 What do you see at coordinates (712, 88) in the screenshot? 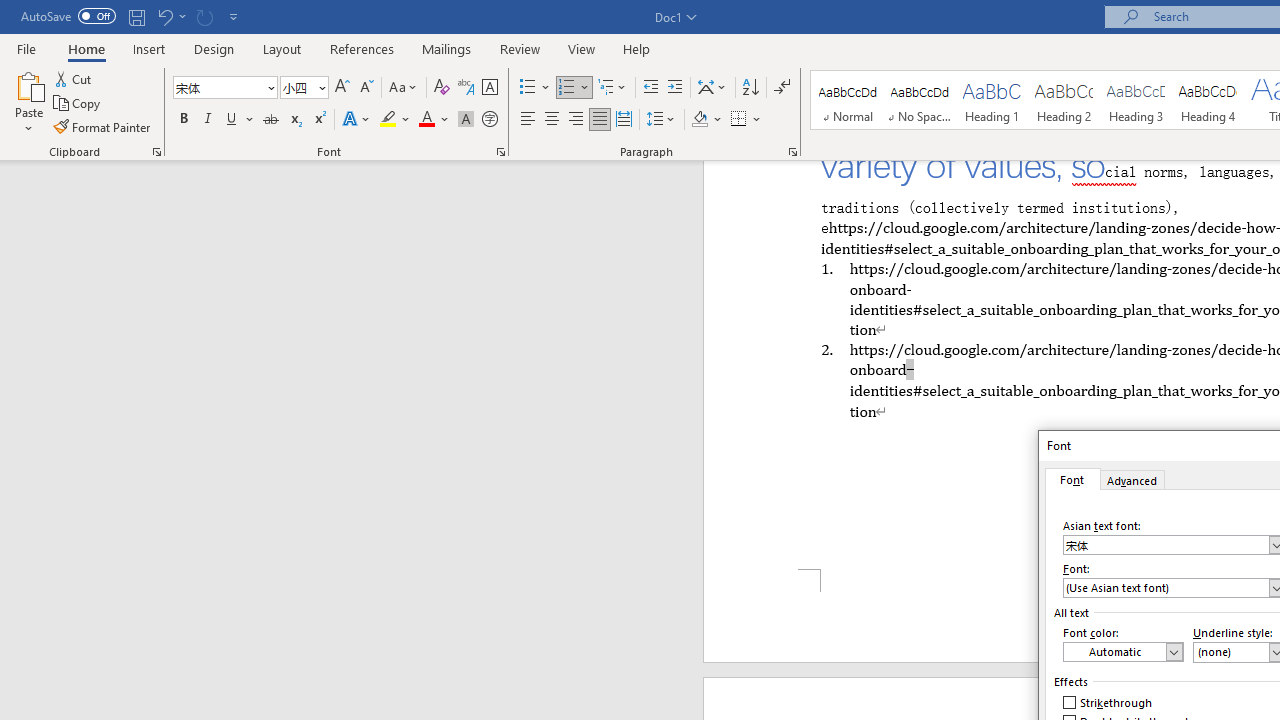
I see `Asian Layout` at bounding box center [712, 88].